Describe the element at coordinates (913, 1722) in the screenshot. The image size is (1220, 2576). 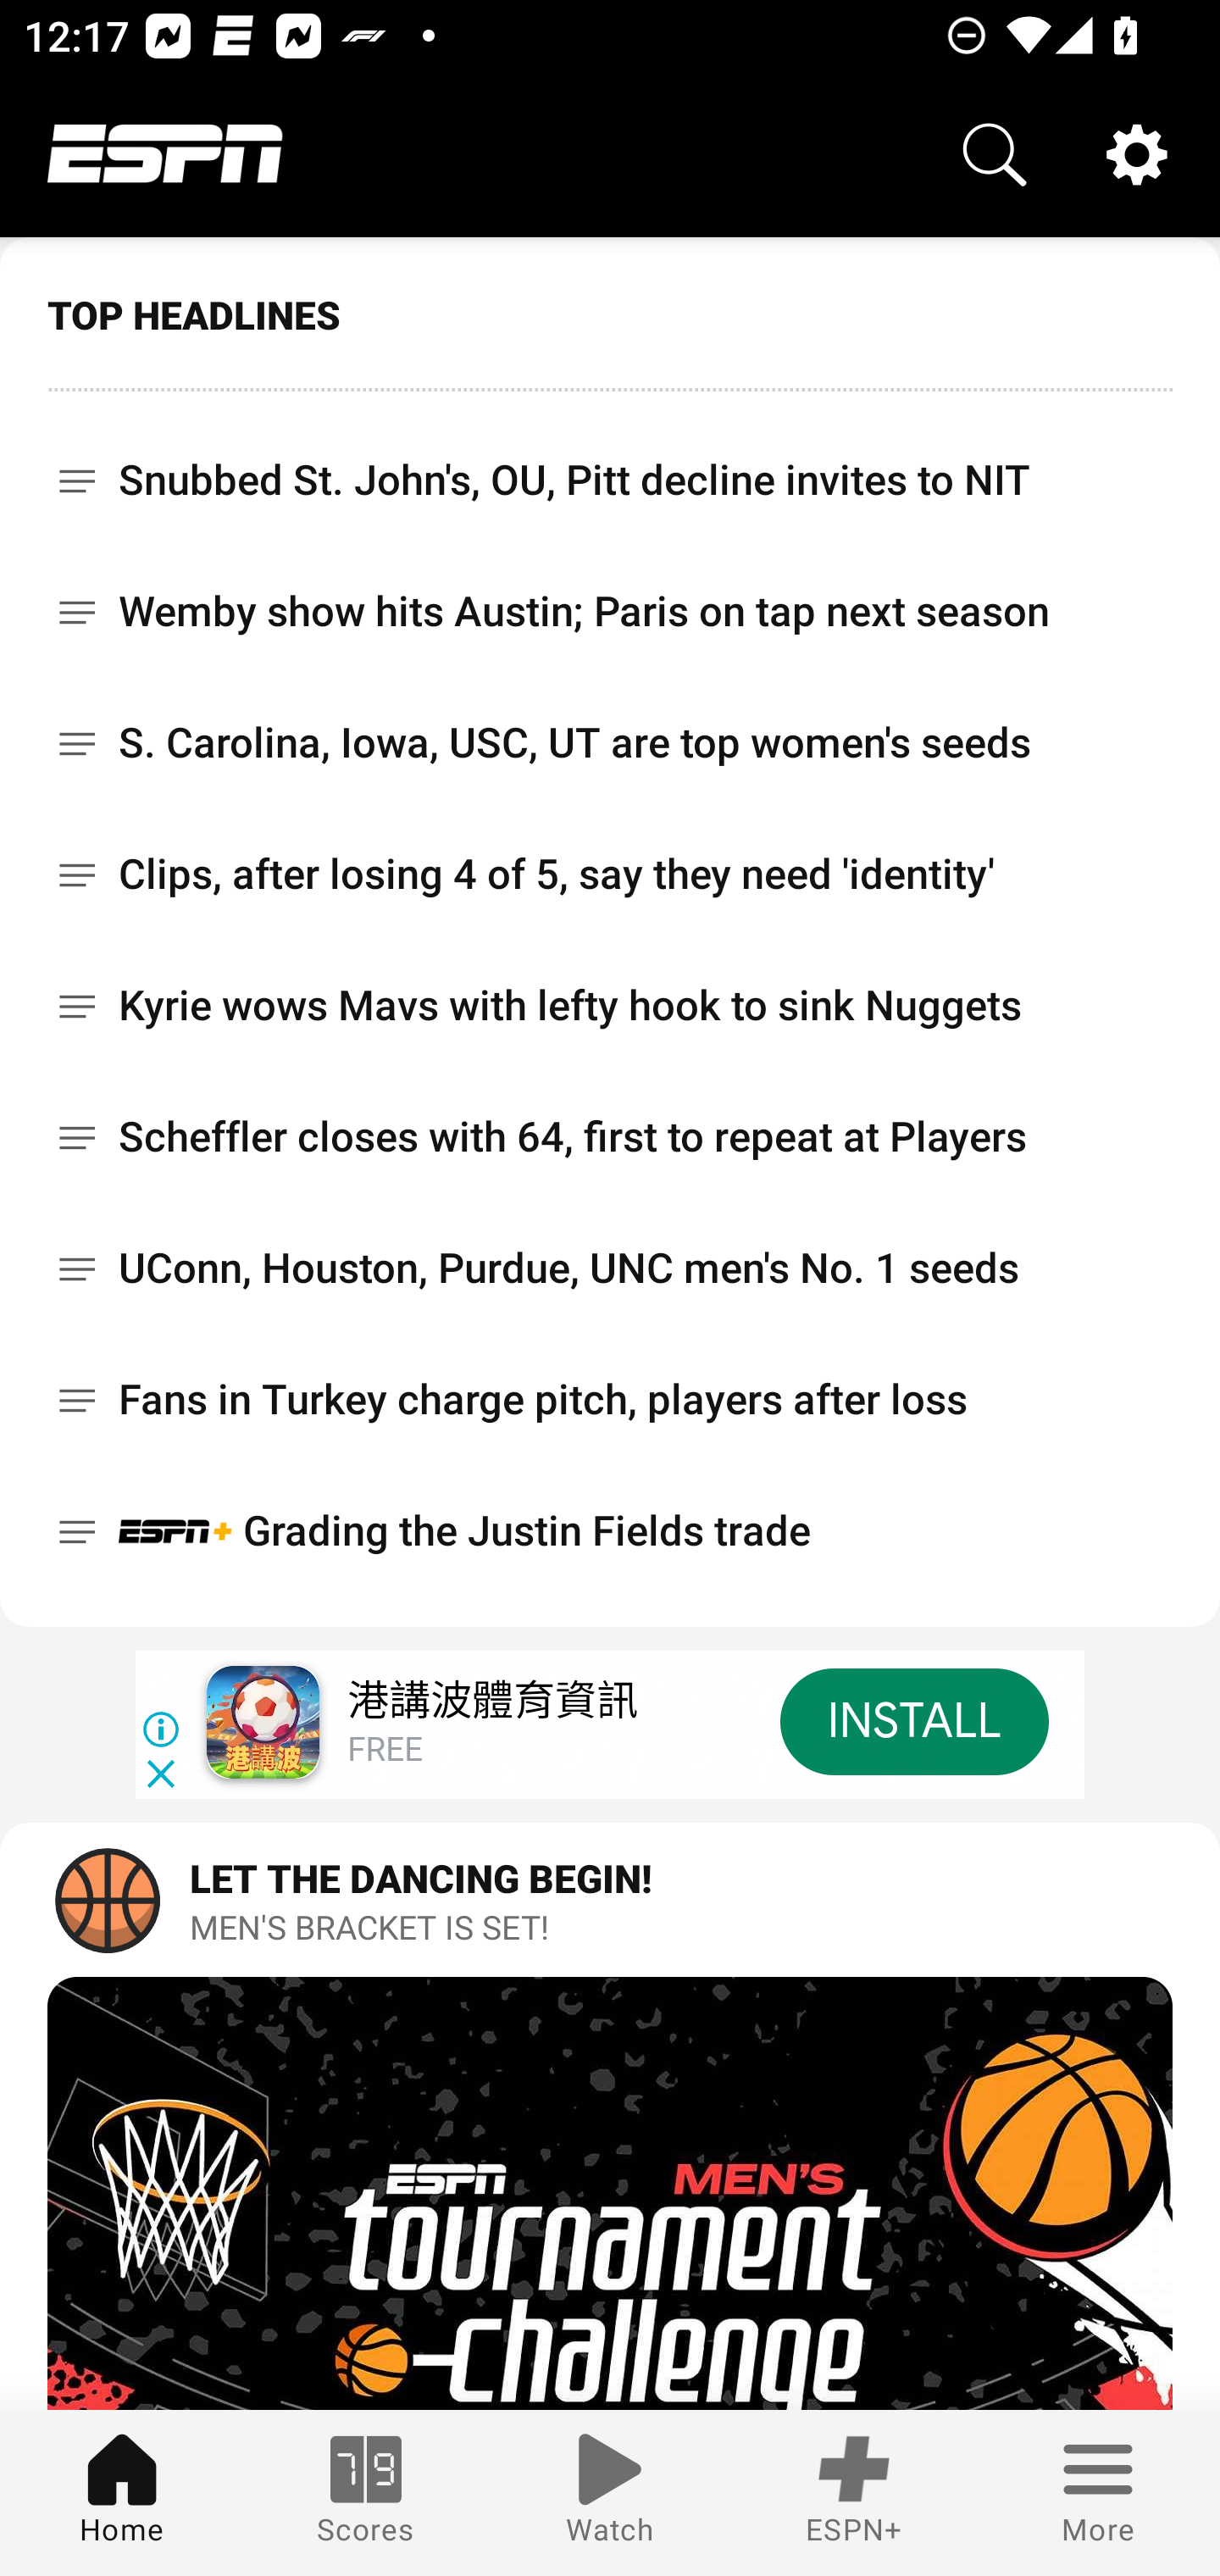
I see `INSTALL` at that location.